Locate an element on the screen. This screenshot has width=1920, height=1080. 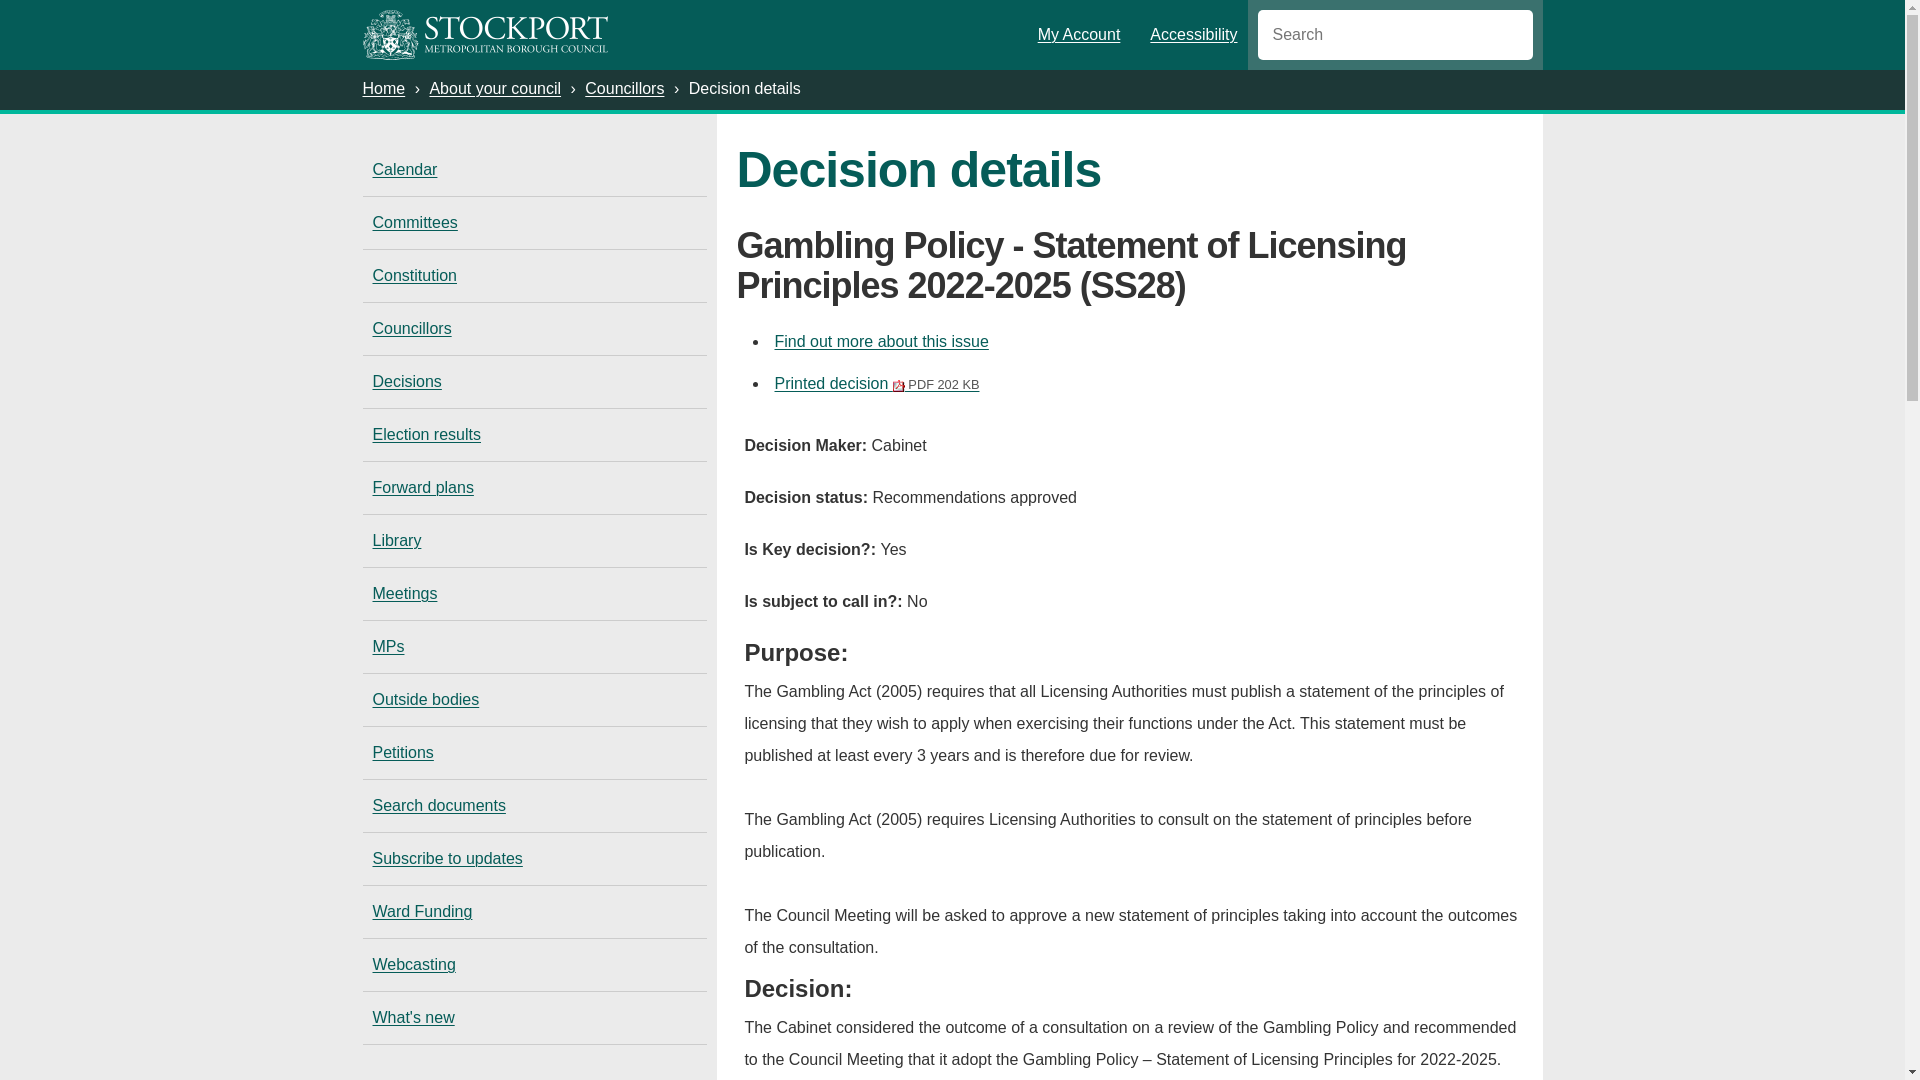
Councillors is located at coordinates (624, 88).